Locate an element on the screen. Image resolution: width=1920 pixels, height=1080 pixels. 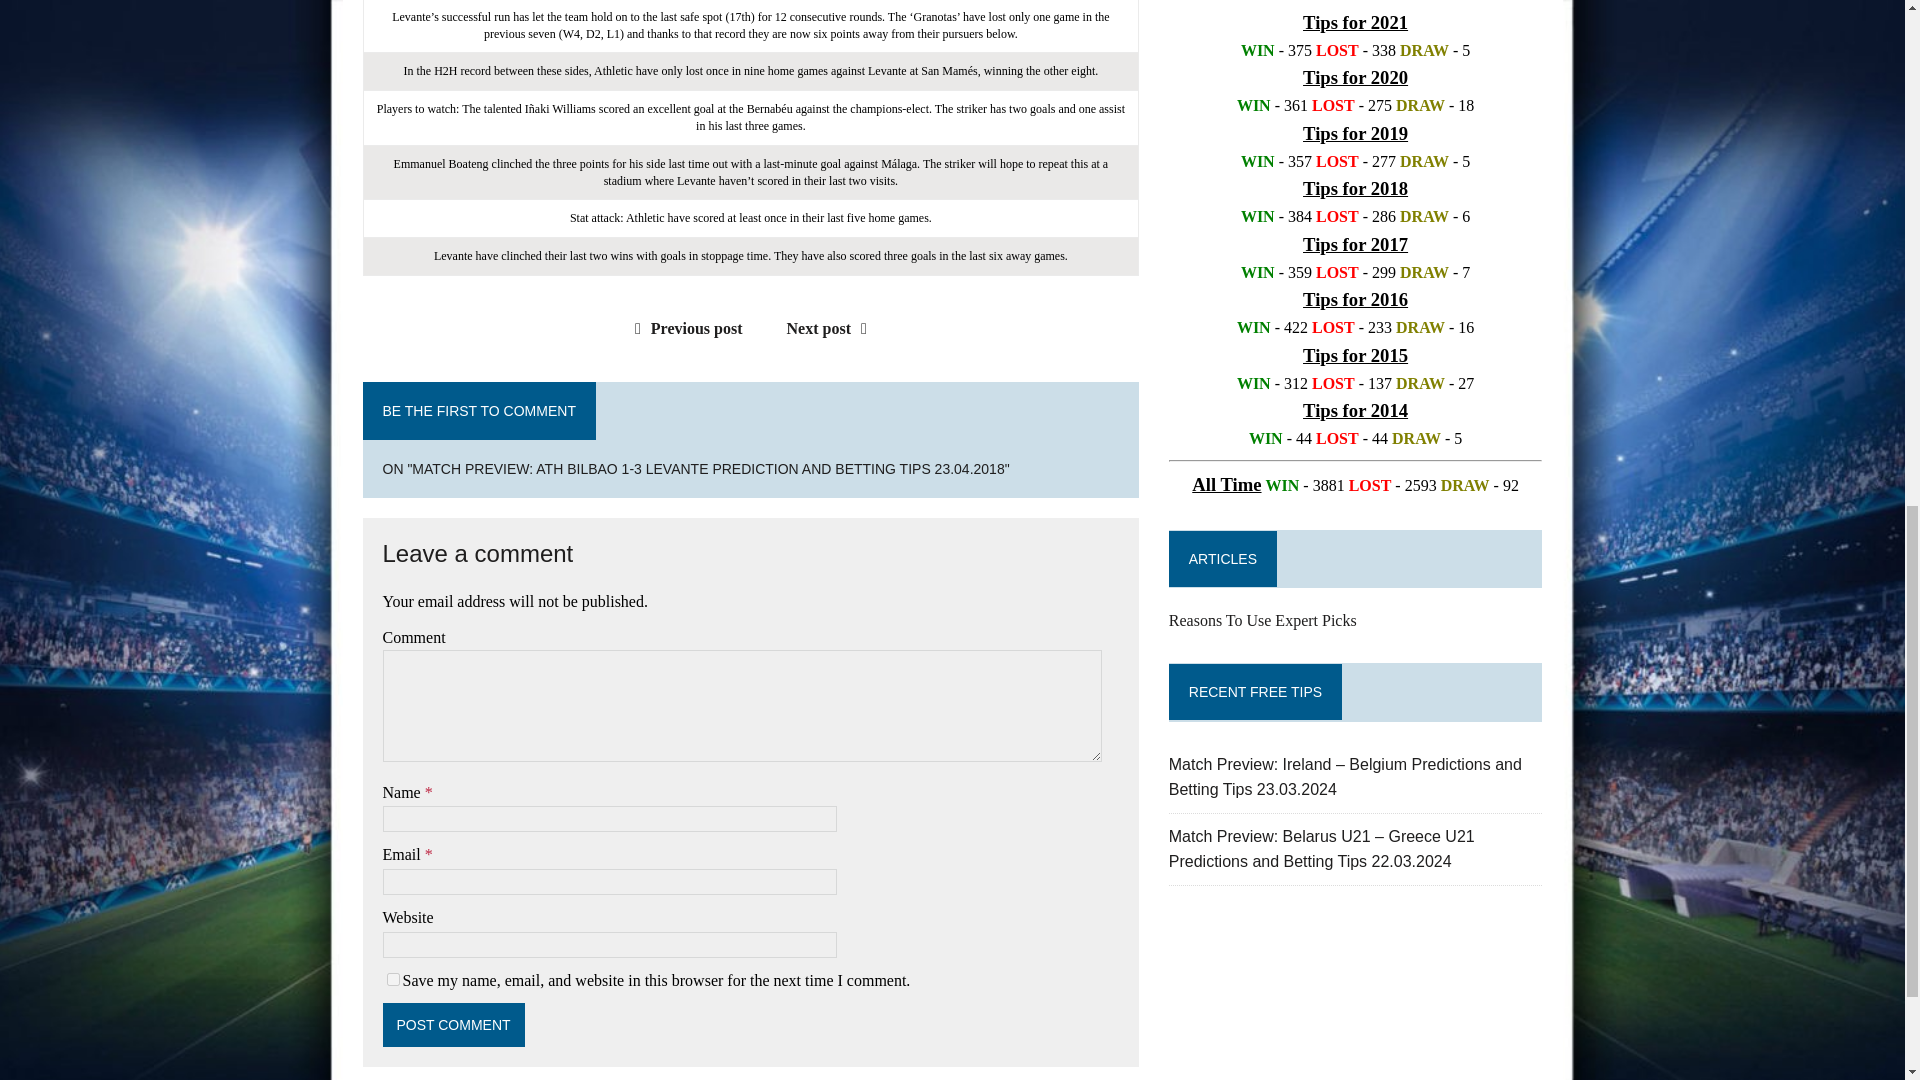
yes is located at coordinates (392, 980).